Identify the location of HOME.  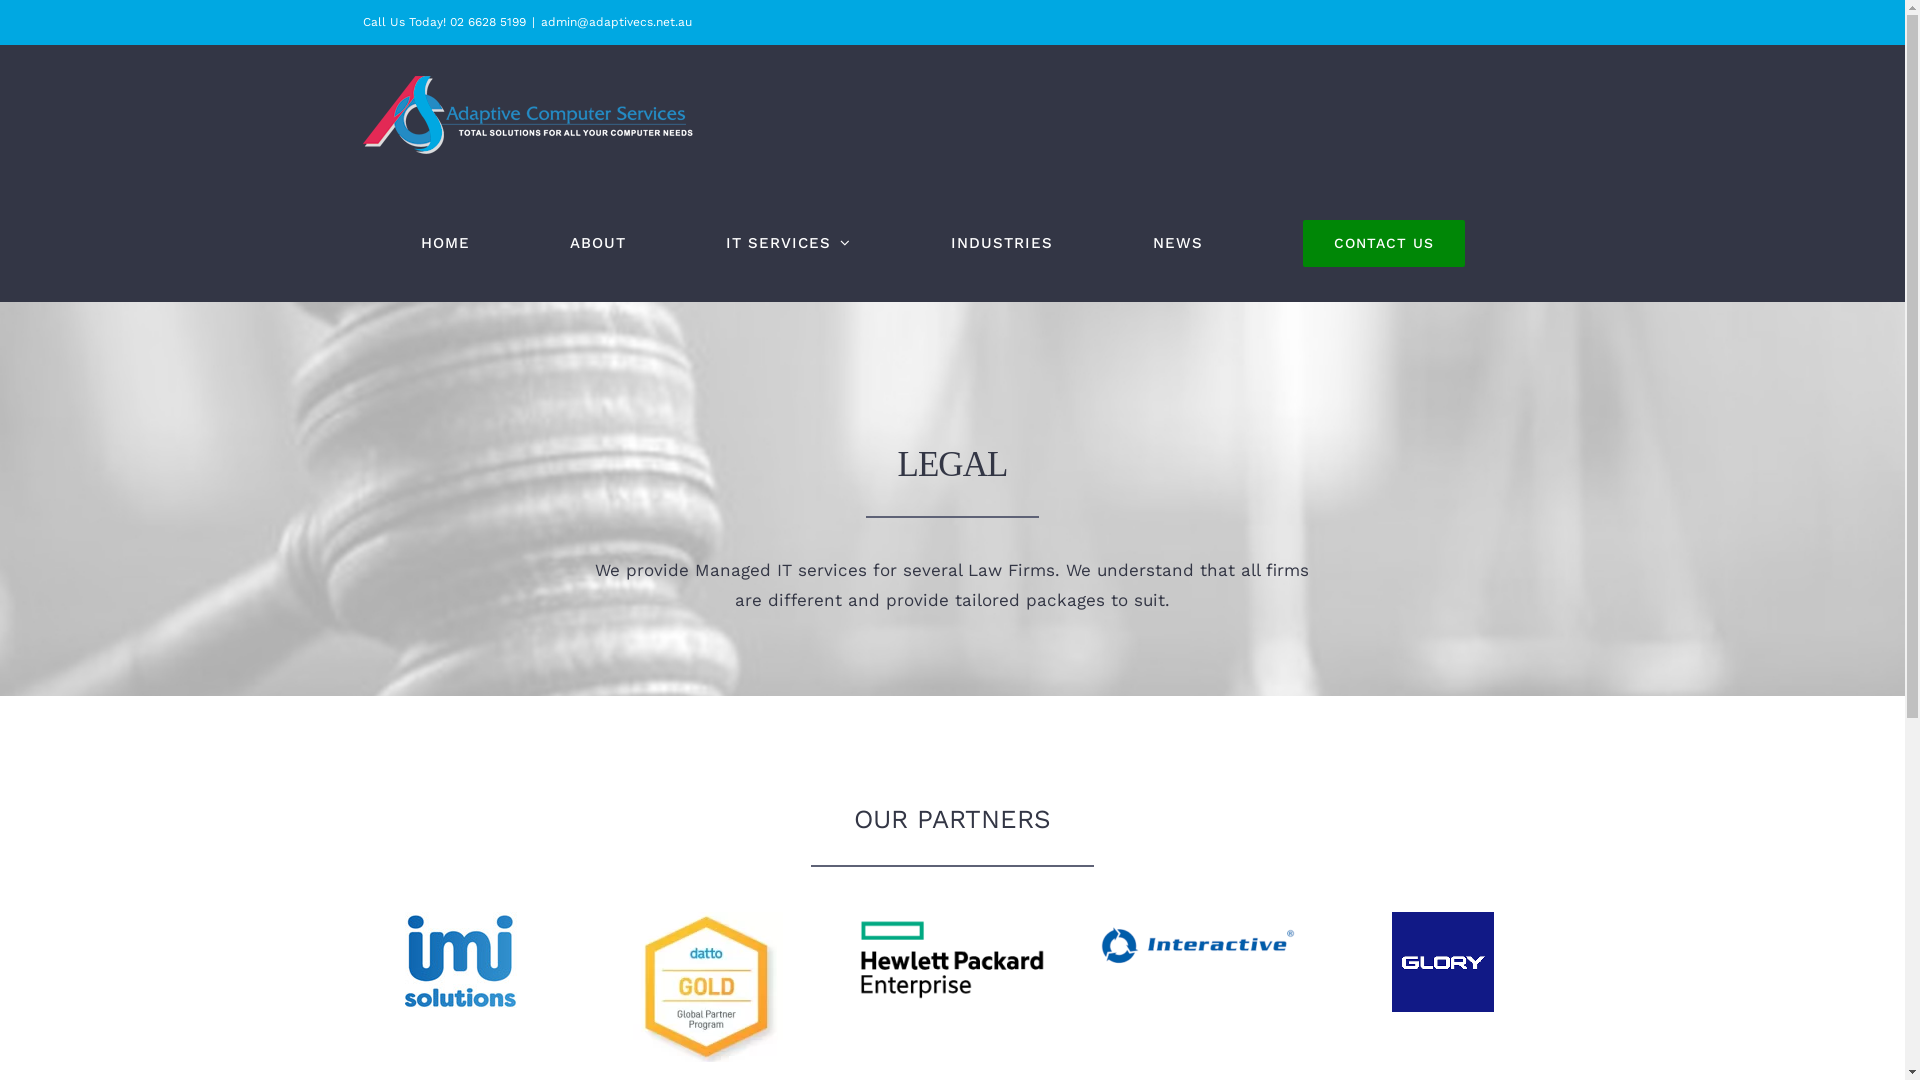
(444, 243).